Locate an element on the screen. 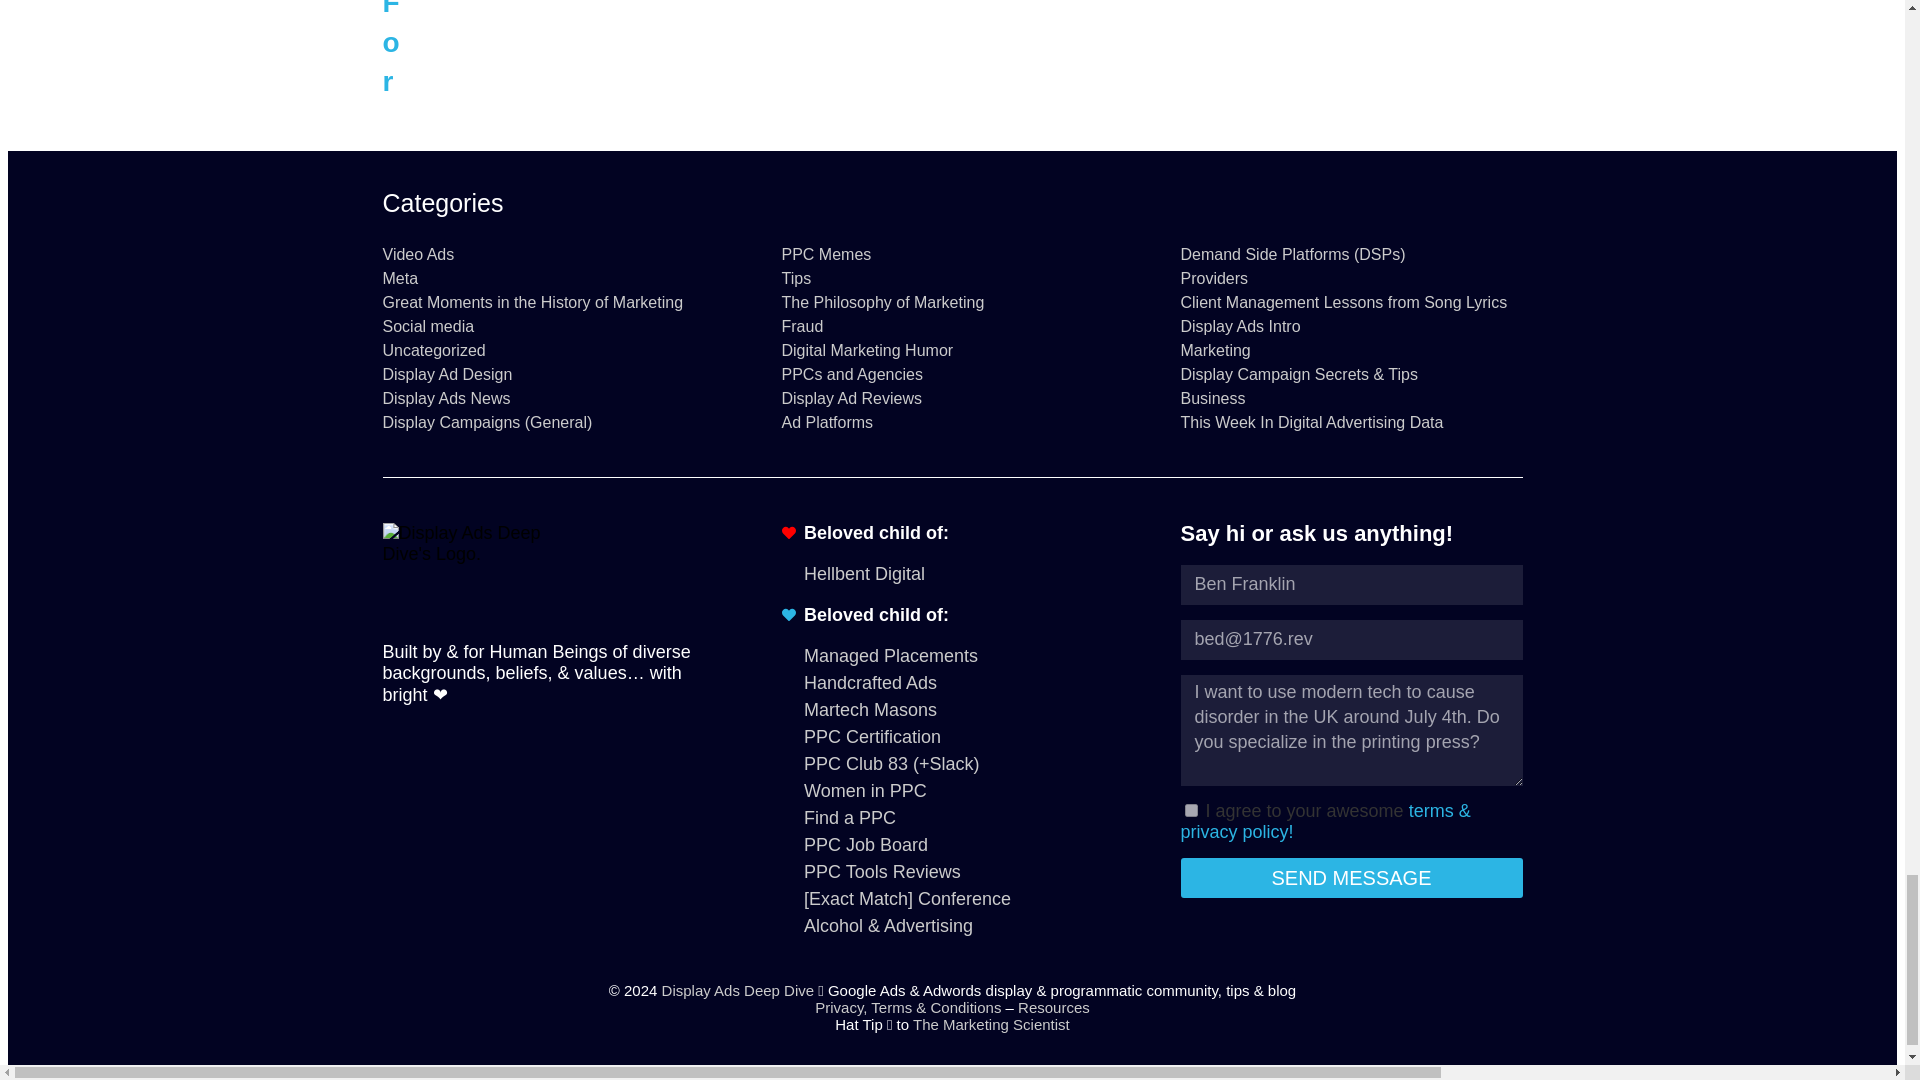 This screenshot has height=1080, width=1920. Digital Marketing Humor is located at coordinates (952, 350).